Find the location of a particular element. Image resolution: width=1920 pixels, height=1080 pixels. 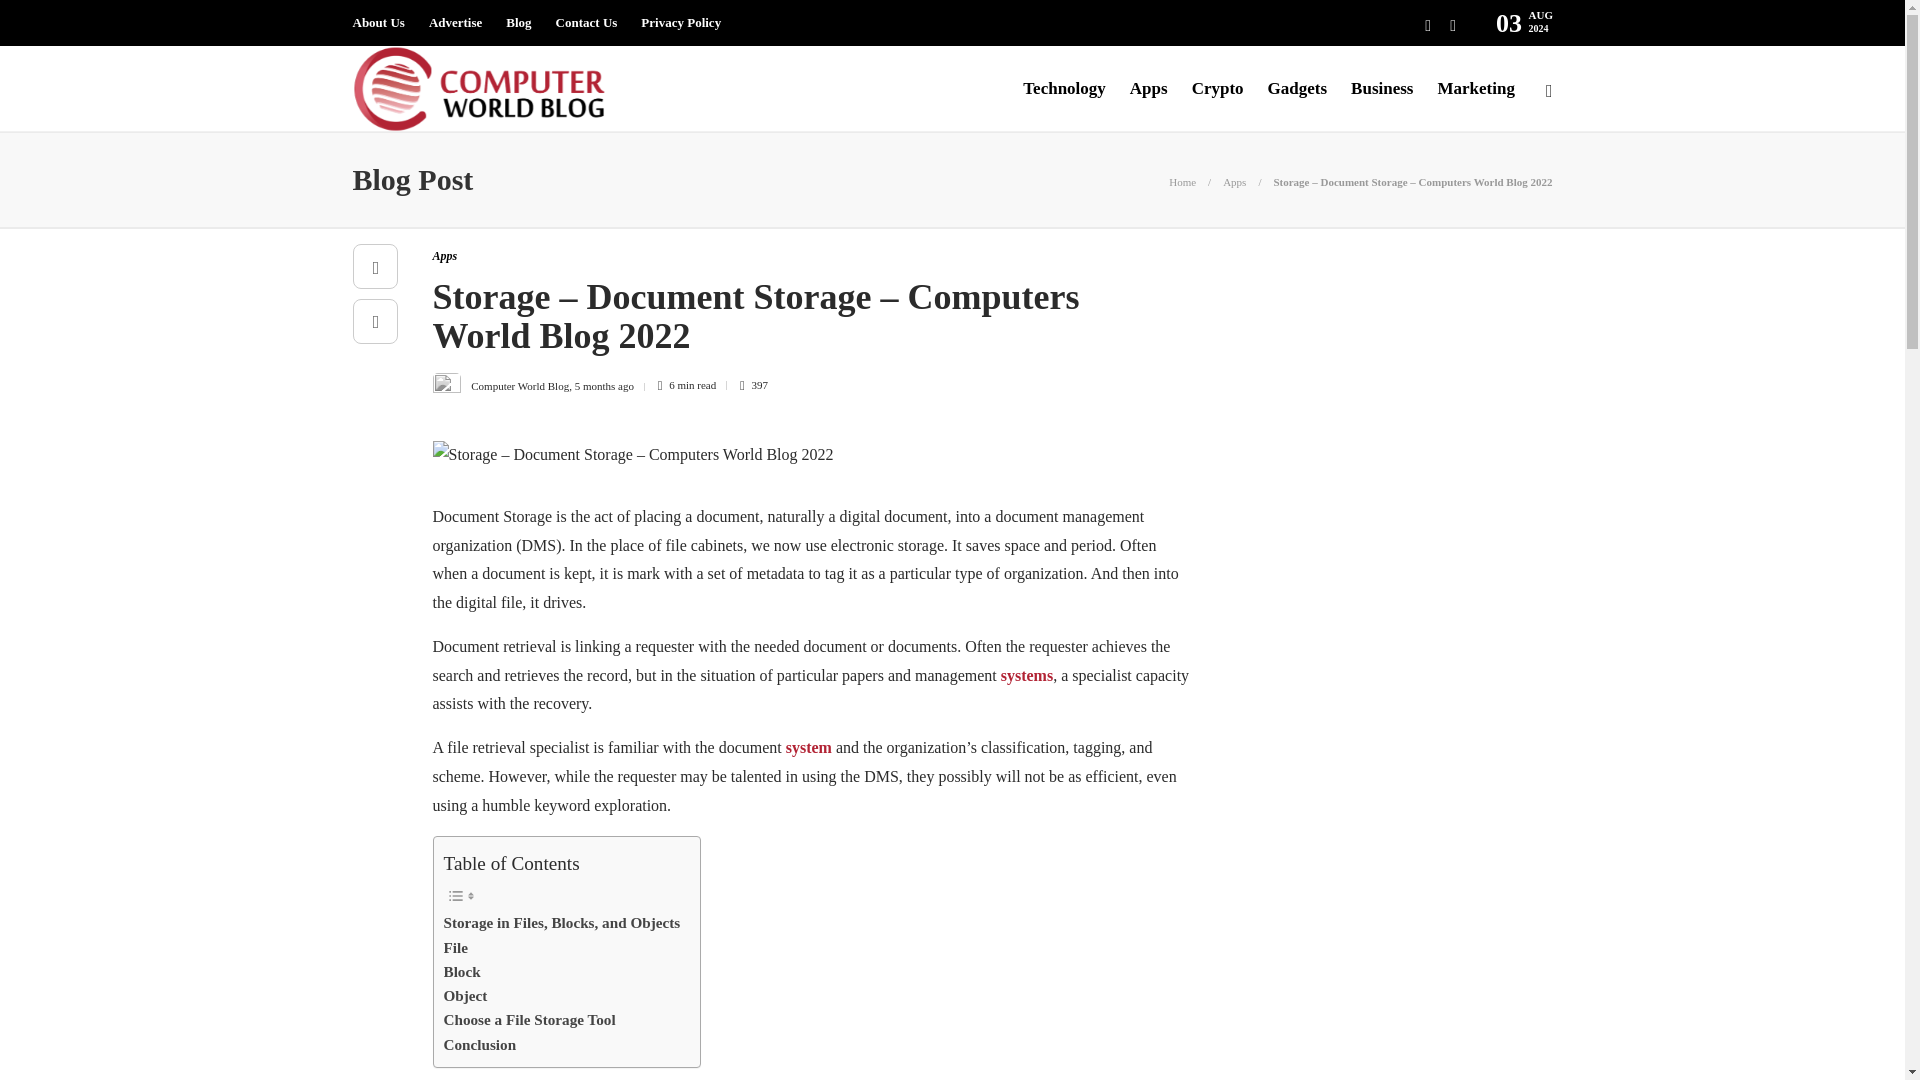

Block is located at coordinates (462, 972).